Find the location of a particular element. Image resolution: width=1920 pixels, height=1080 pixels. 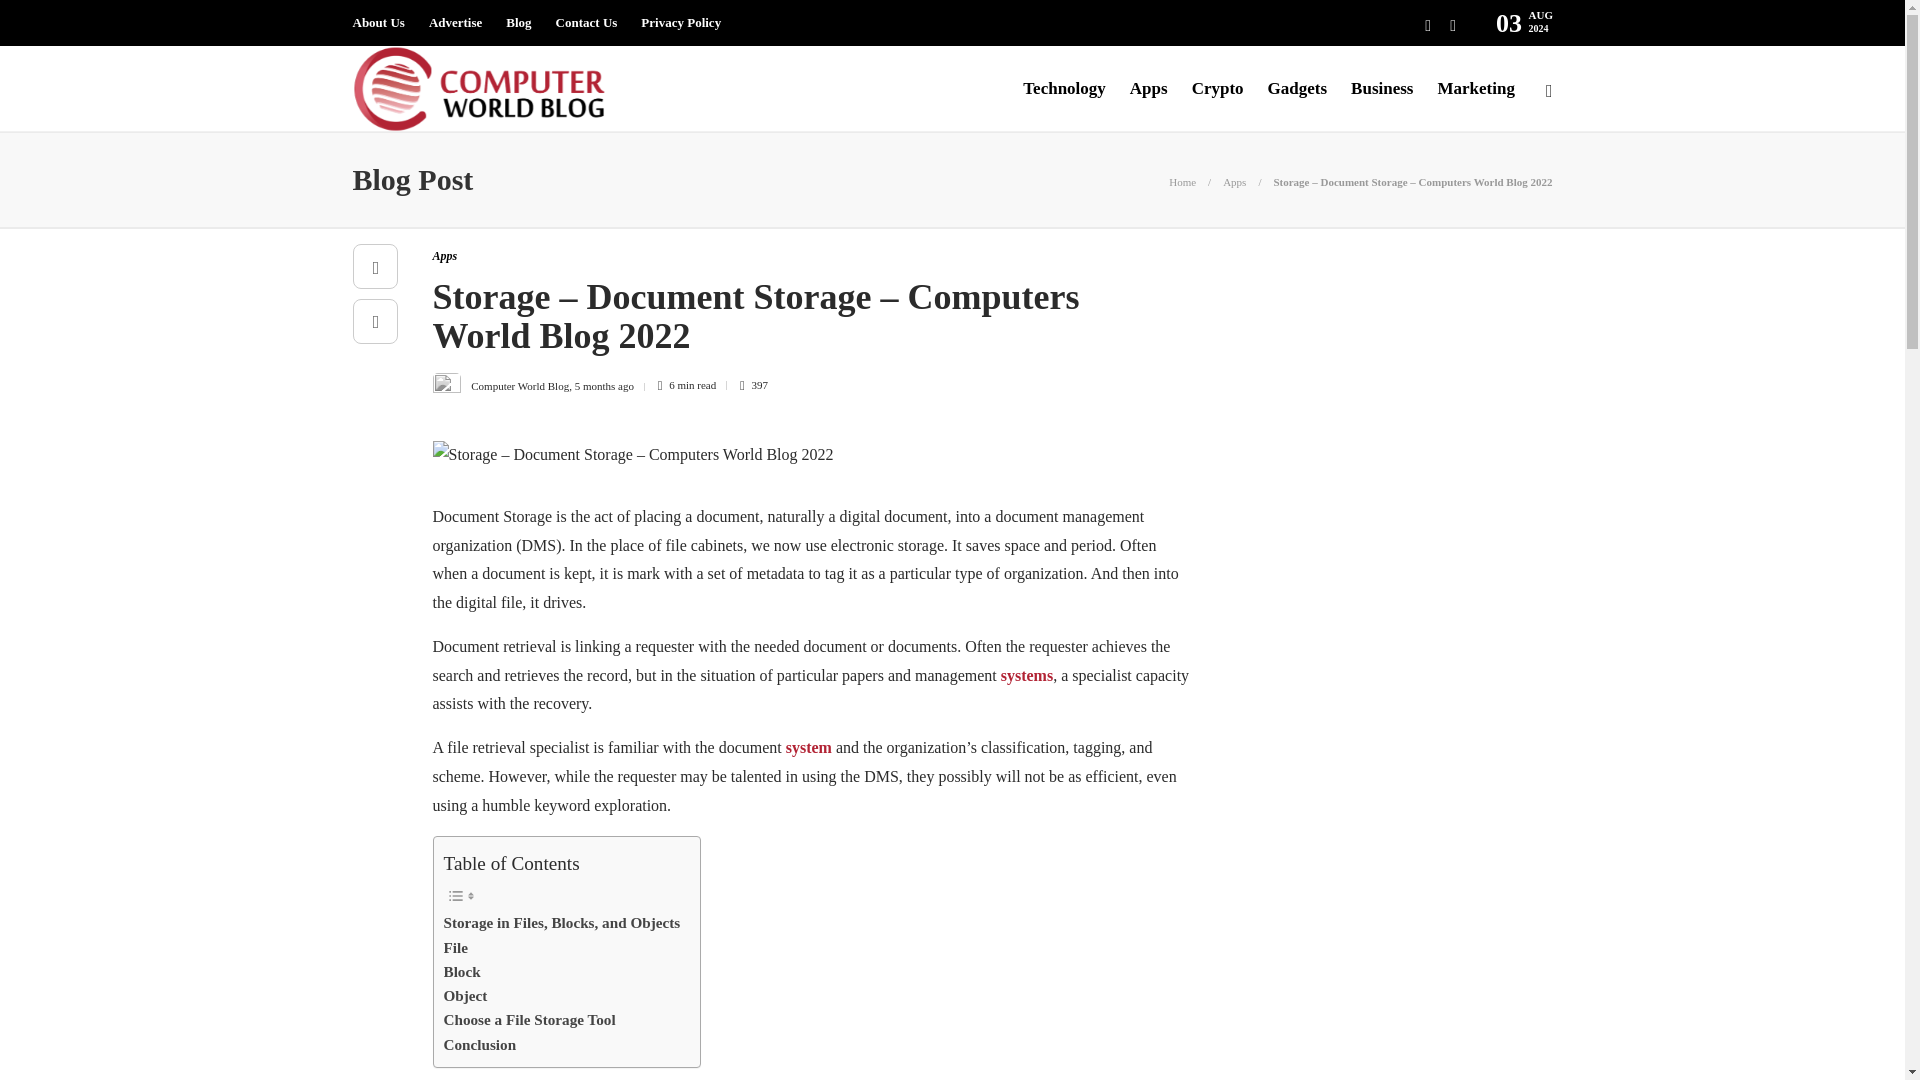

Block is located at coordinates (462, 972).